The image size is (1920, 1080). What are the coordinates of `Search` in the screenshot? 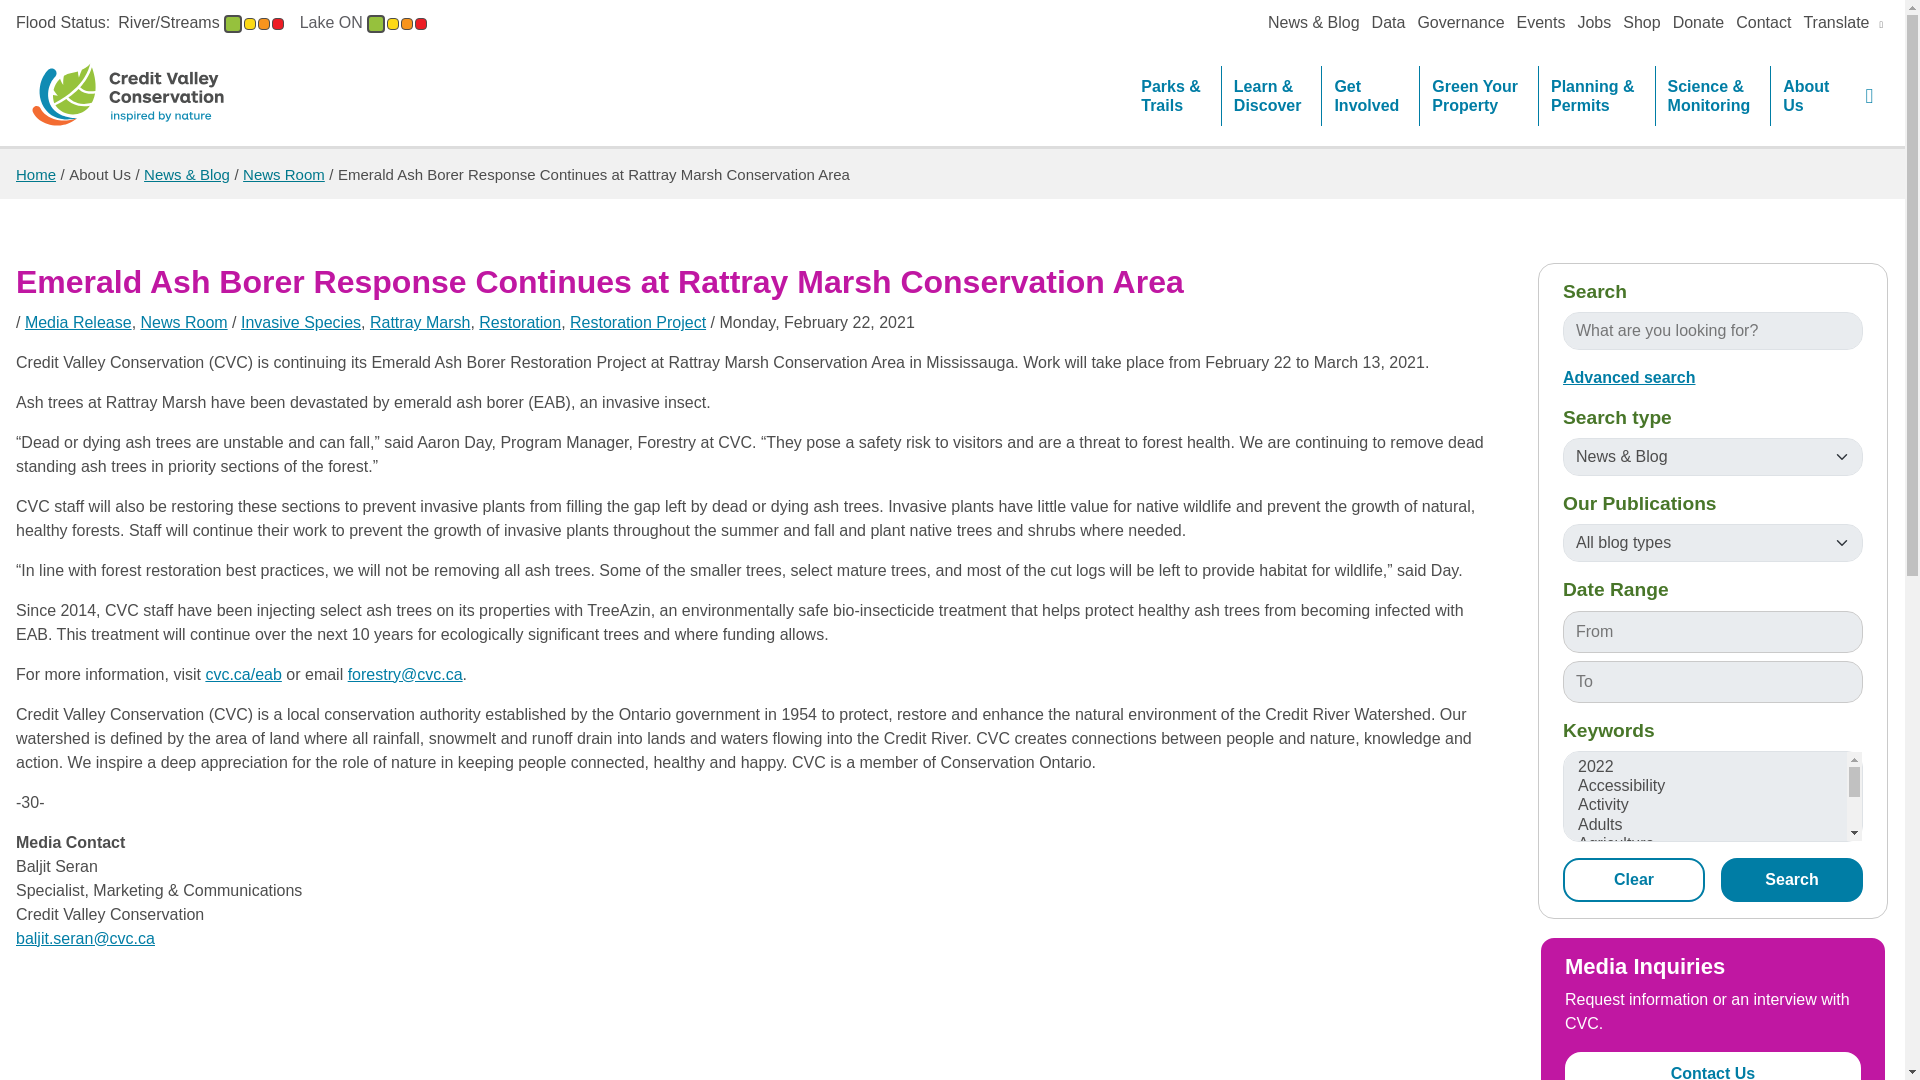 It's located at (1791, 879).